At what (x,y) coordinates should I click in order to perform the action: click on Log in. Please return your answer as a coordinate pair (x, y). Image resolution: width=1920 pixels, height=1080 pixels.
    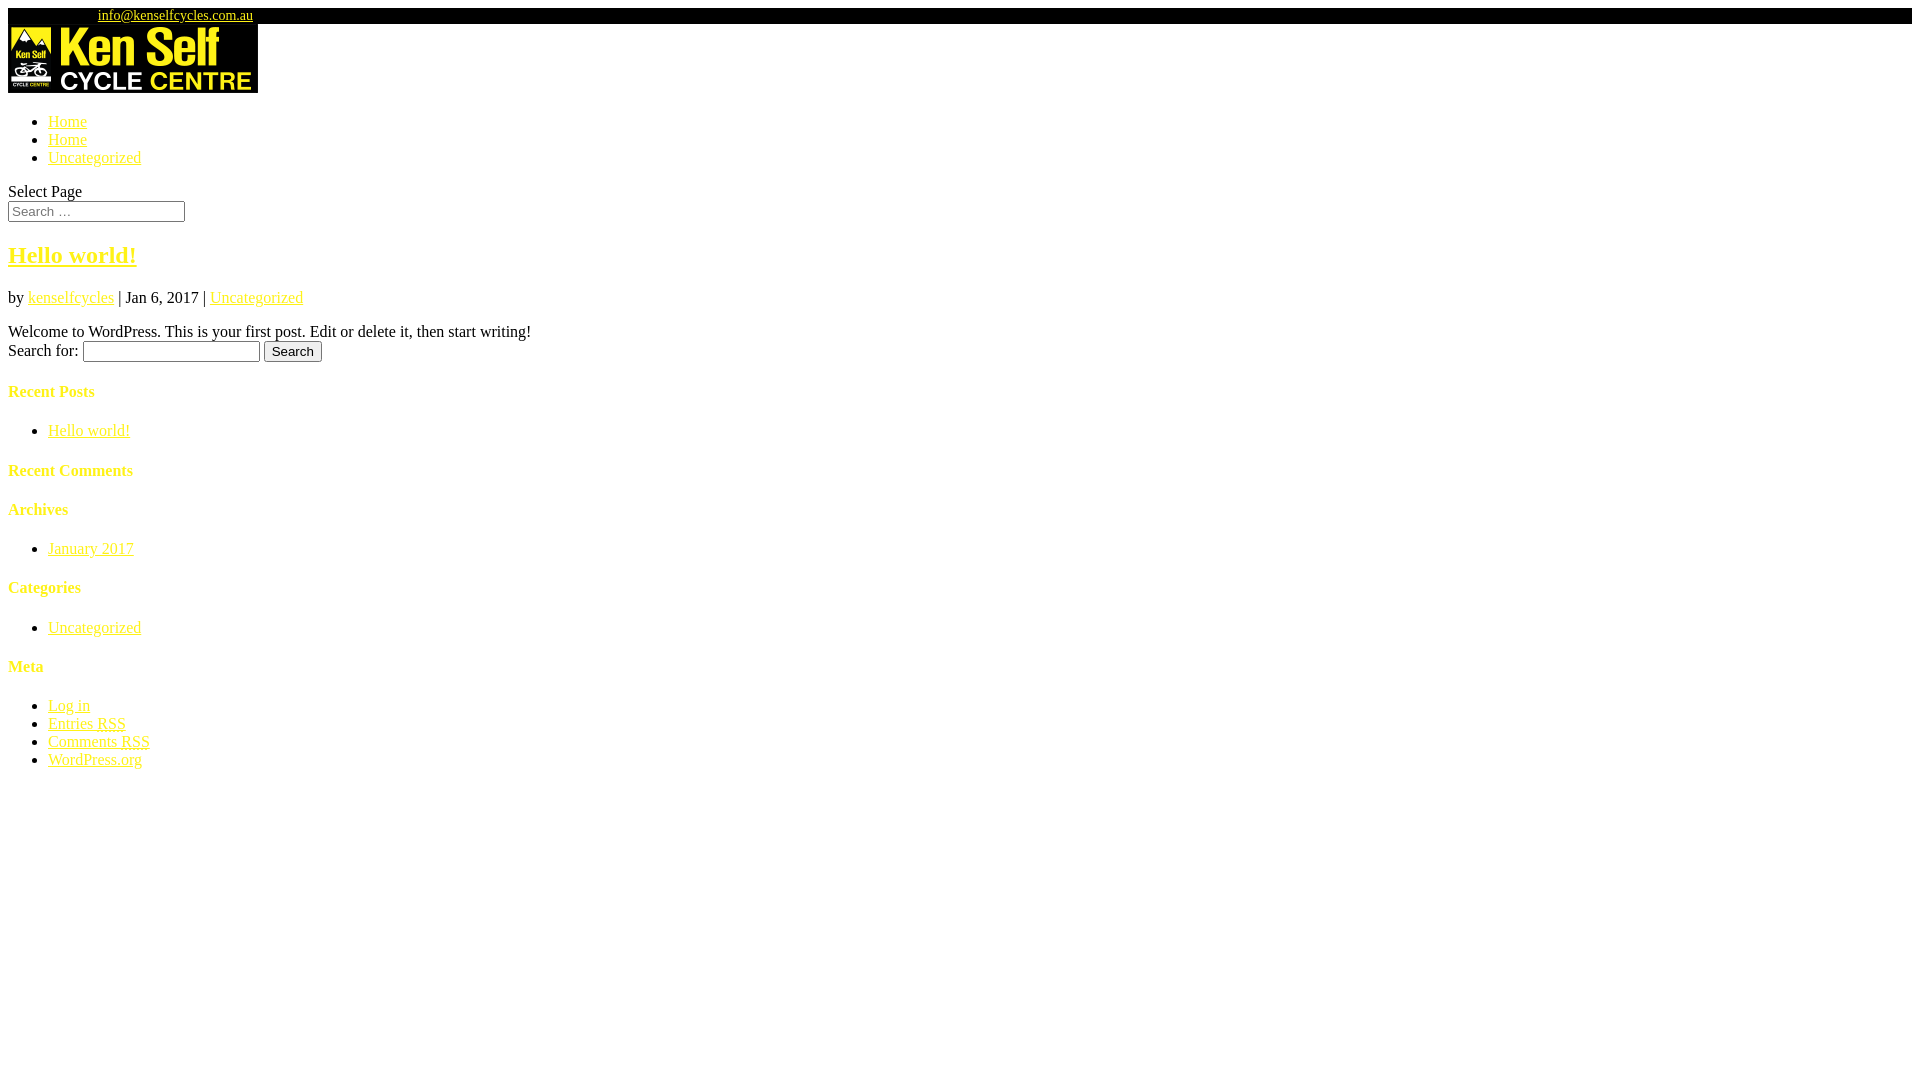
    Looking at the image, I should click on (69, 706).